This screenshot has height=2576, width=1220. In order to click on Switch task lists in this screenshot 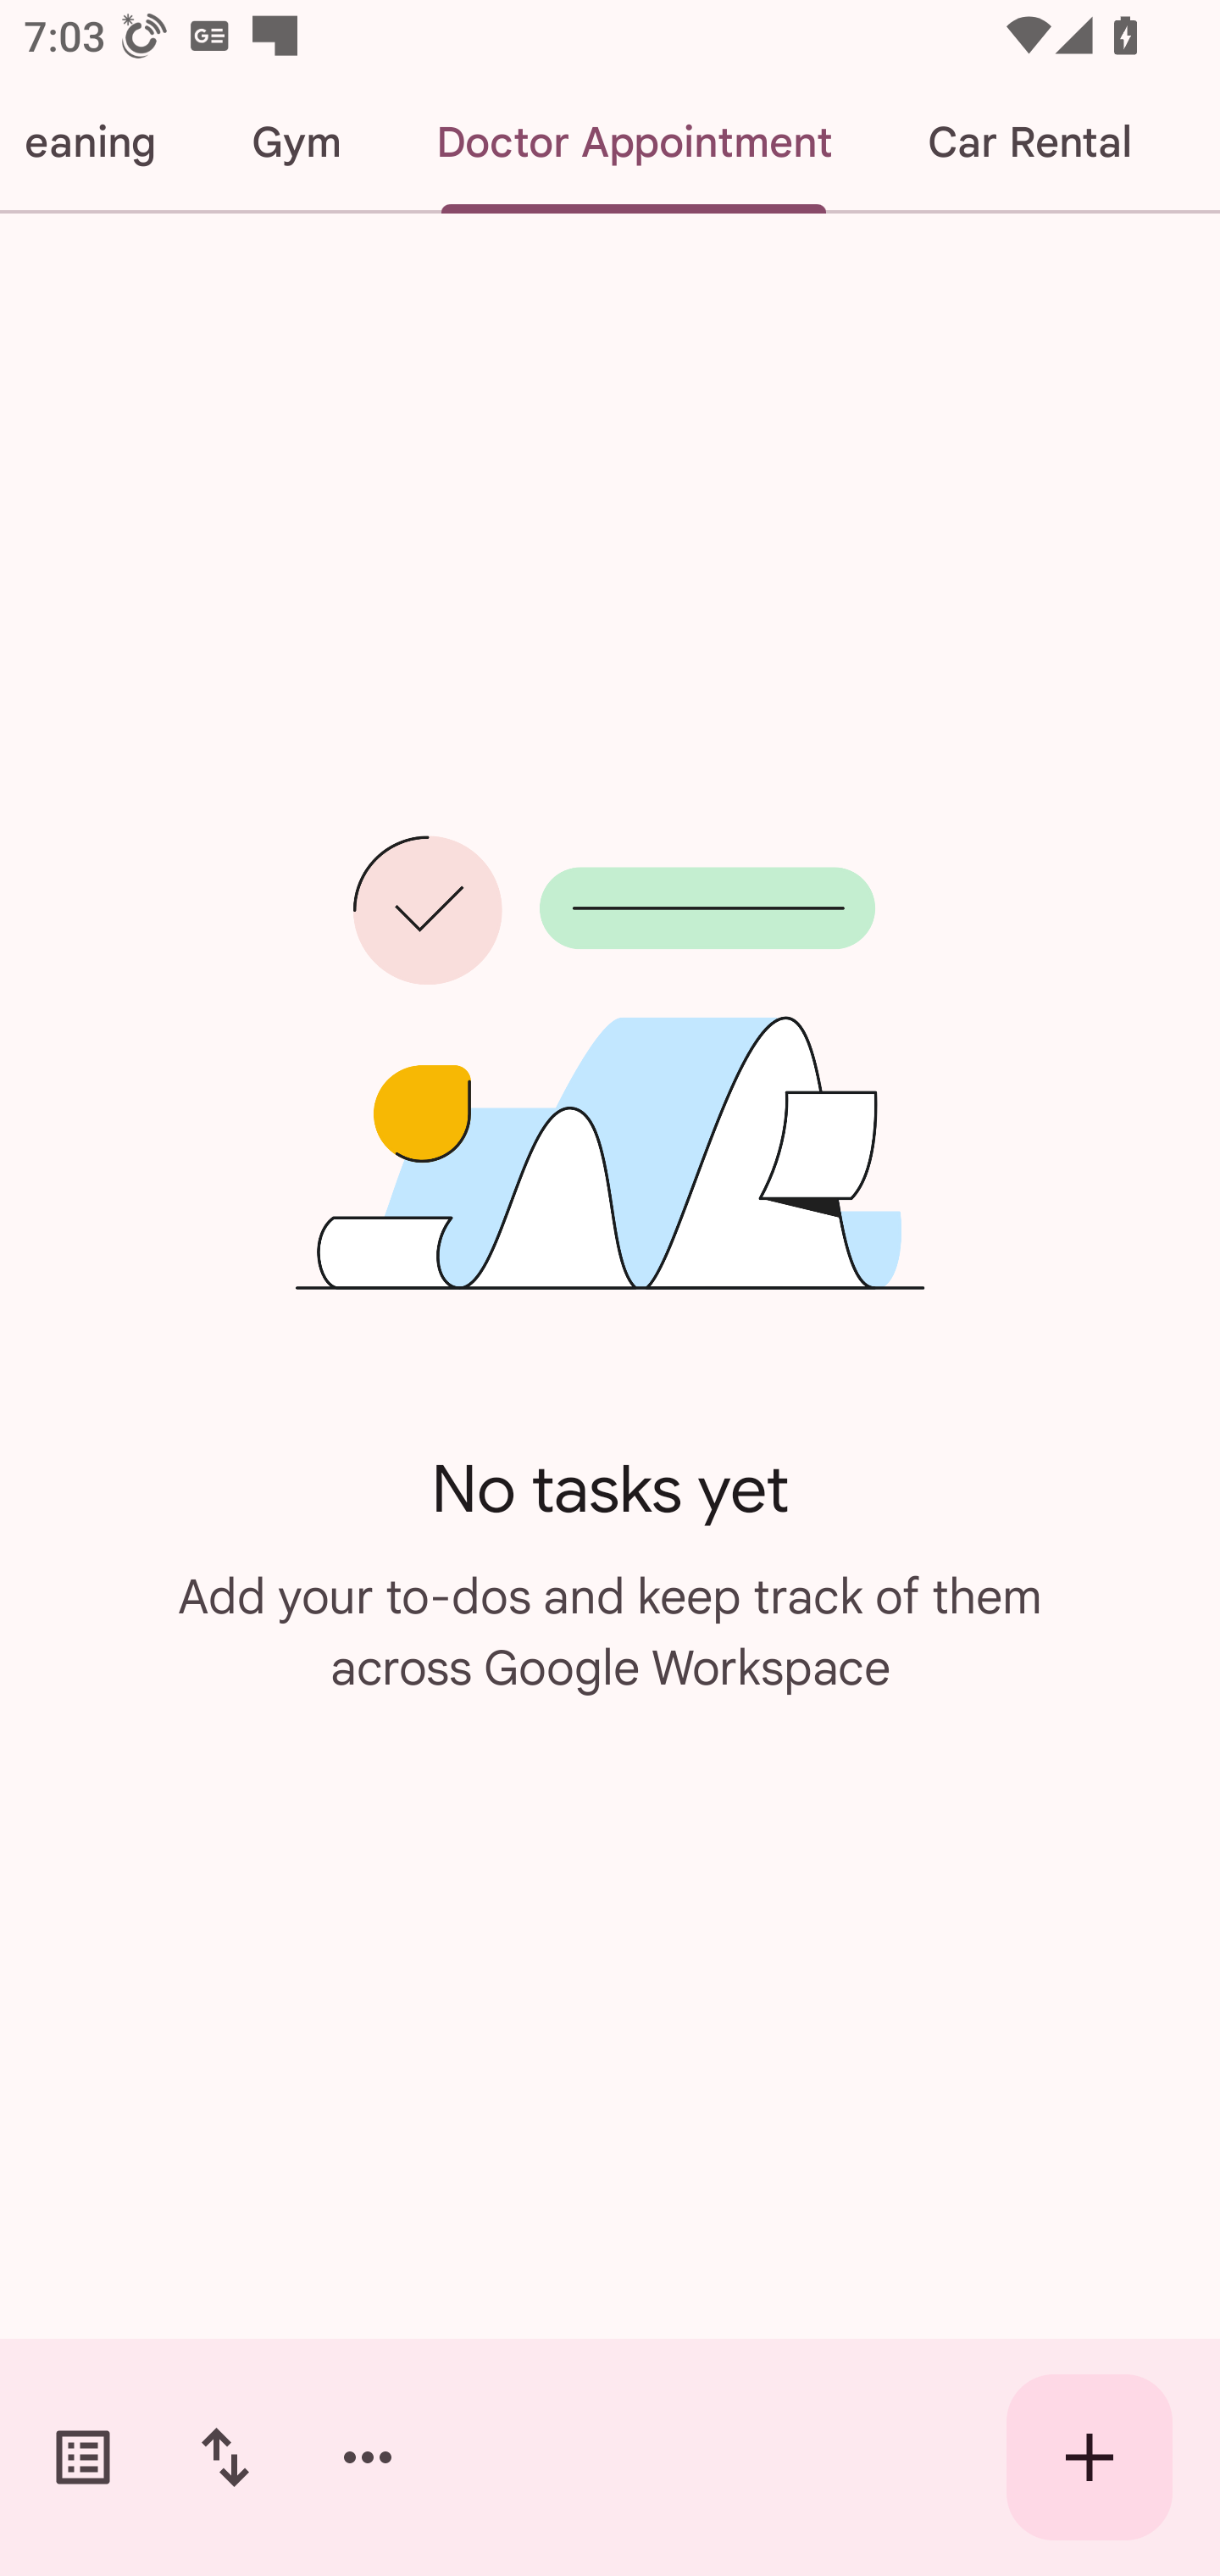, I will do `click(83, 2457)`.